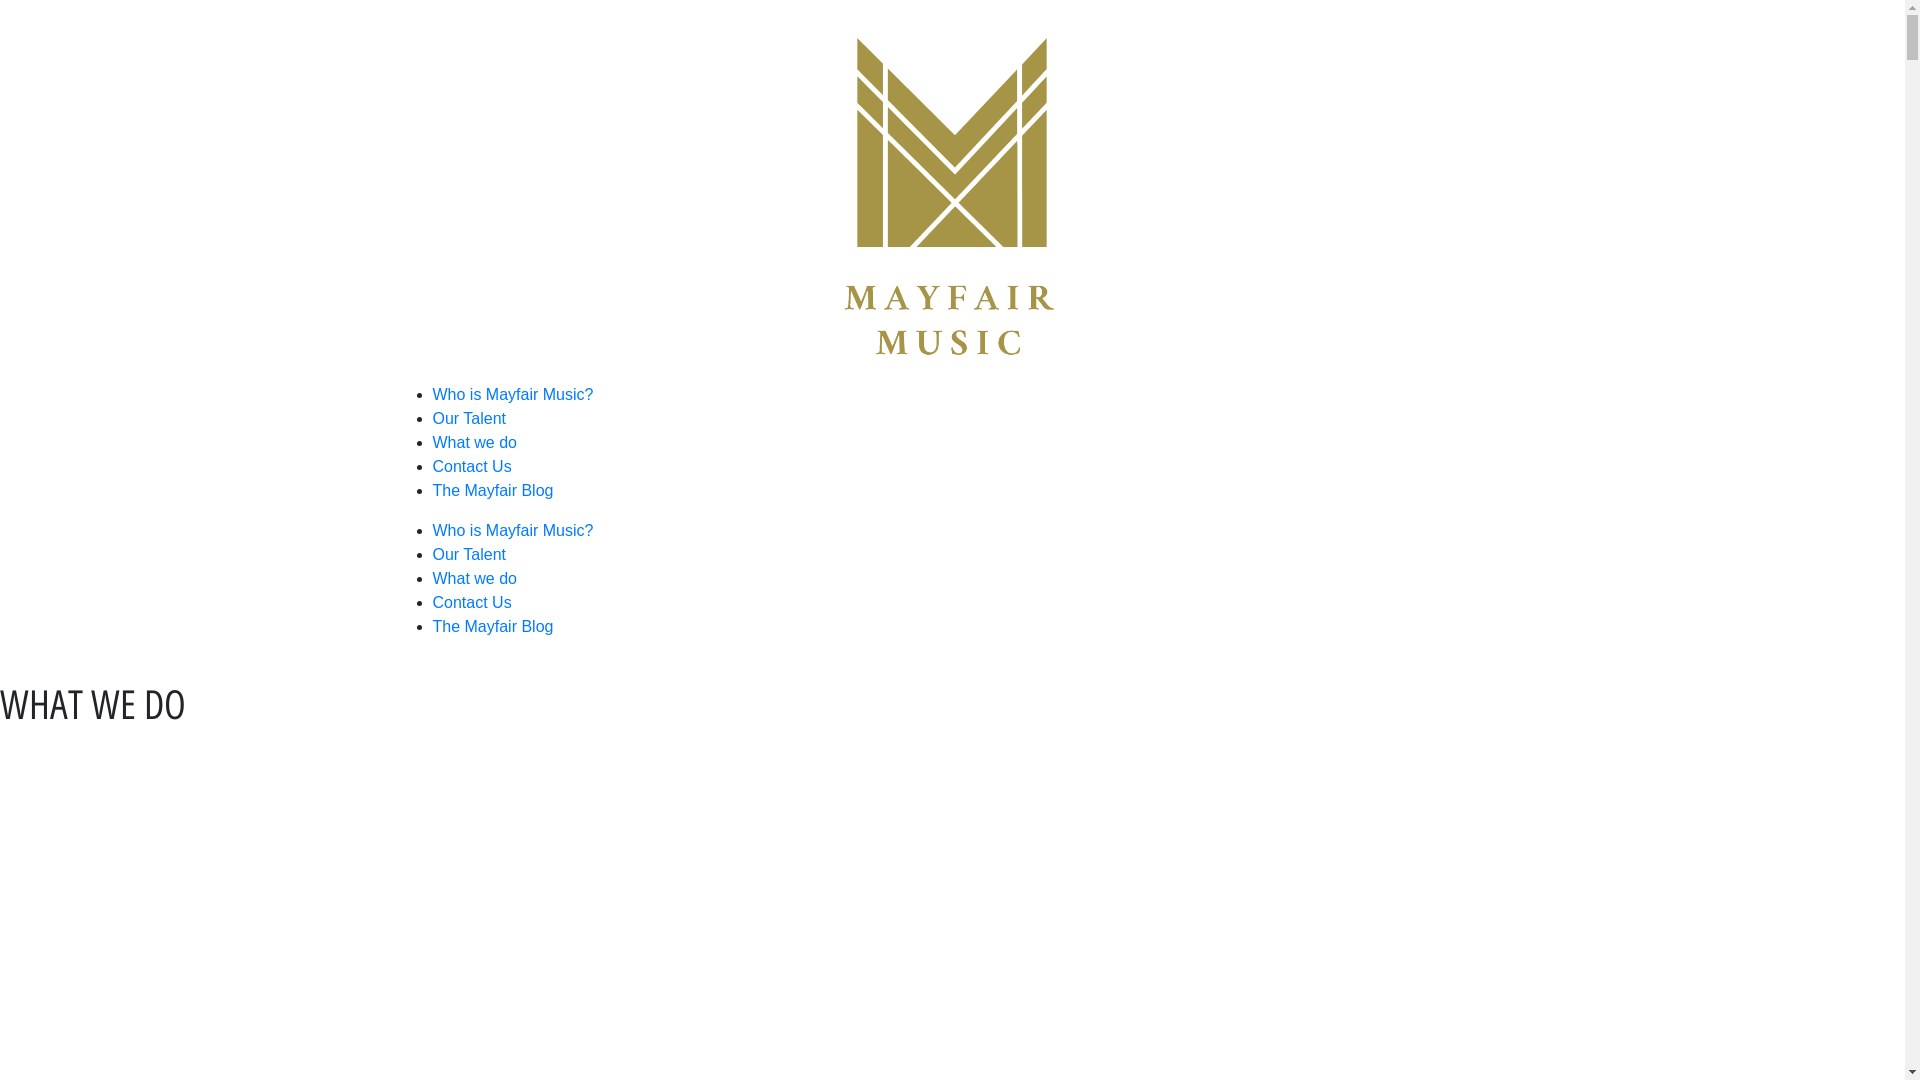 This screenshot has width=1920, height=1080. What do you see at coordinates (512, 530) in the screenshot?
I see `Who is Mayfair Music?` at bounding box center [512, 530].